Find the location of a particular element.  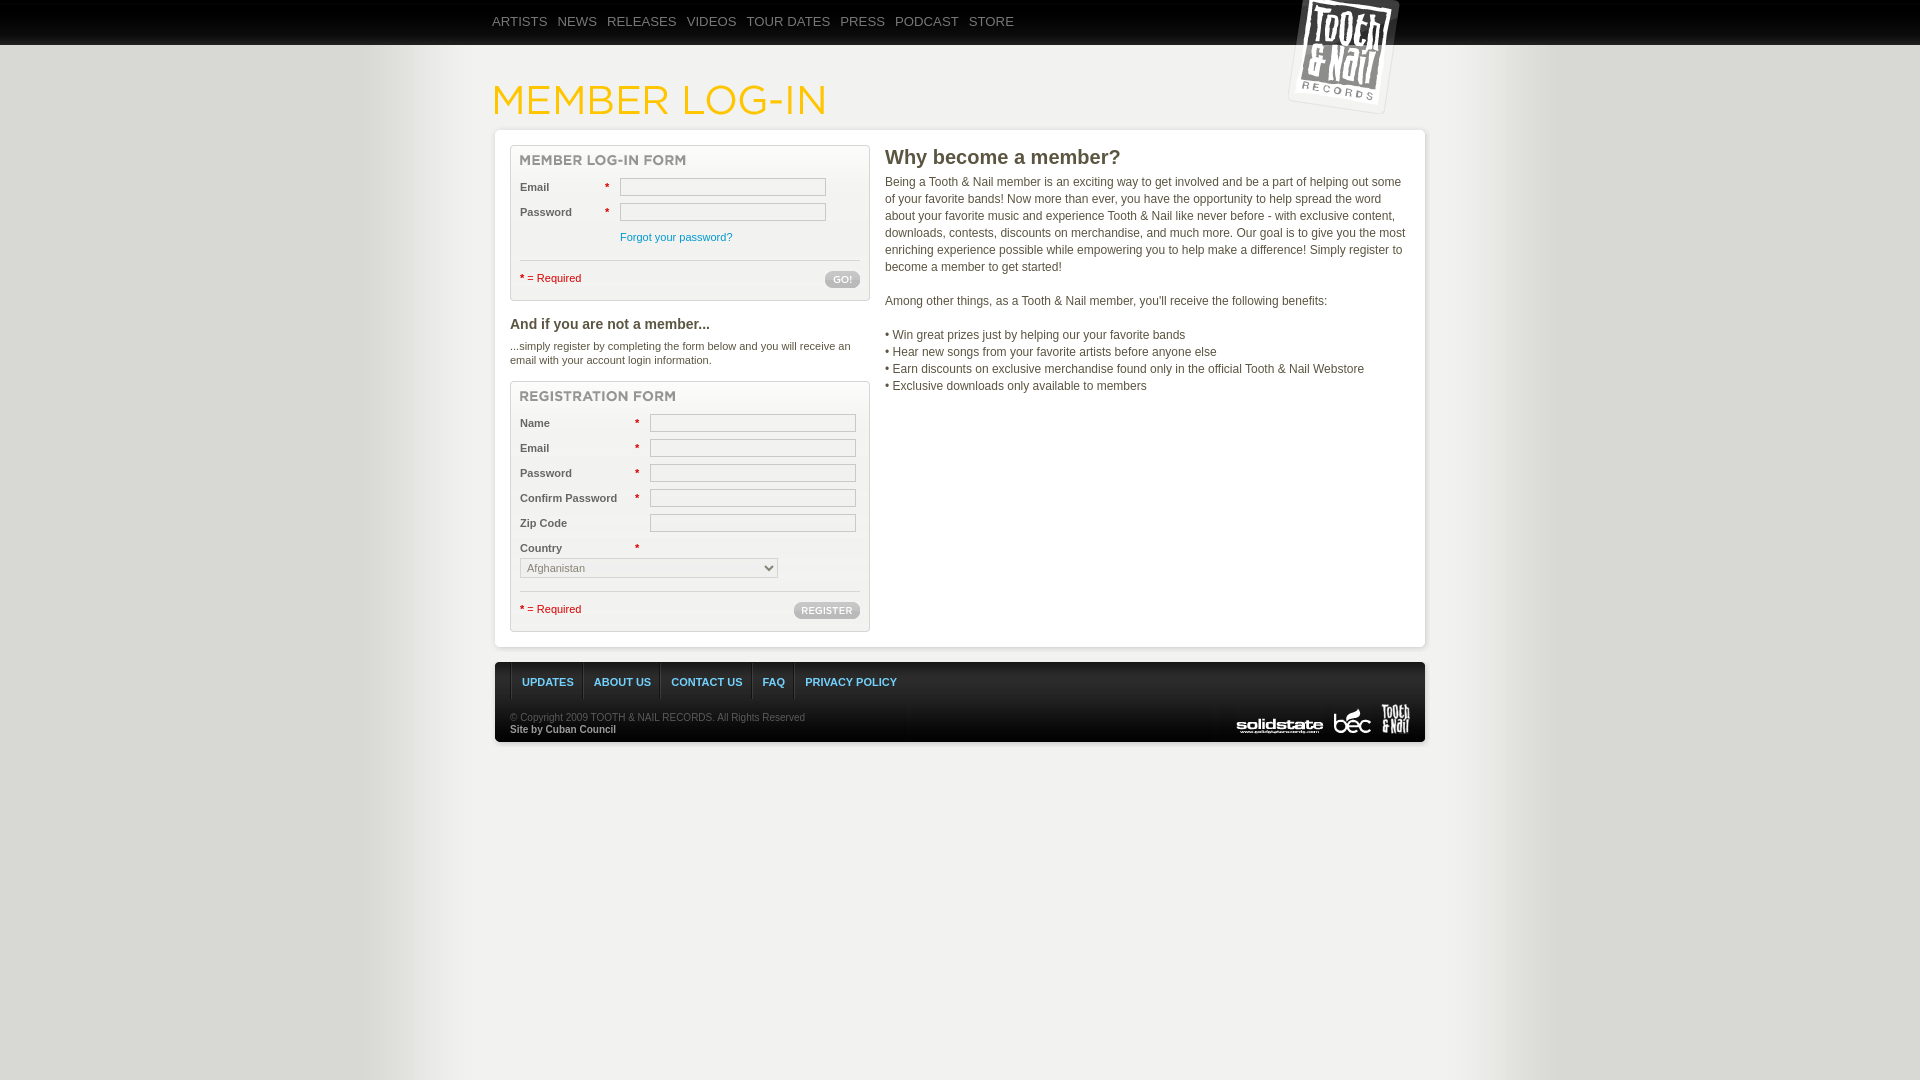

NEWS is located at coordinates (579, 38).